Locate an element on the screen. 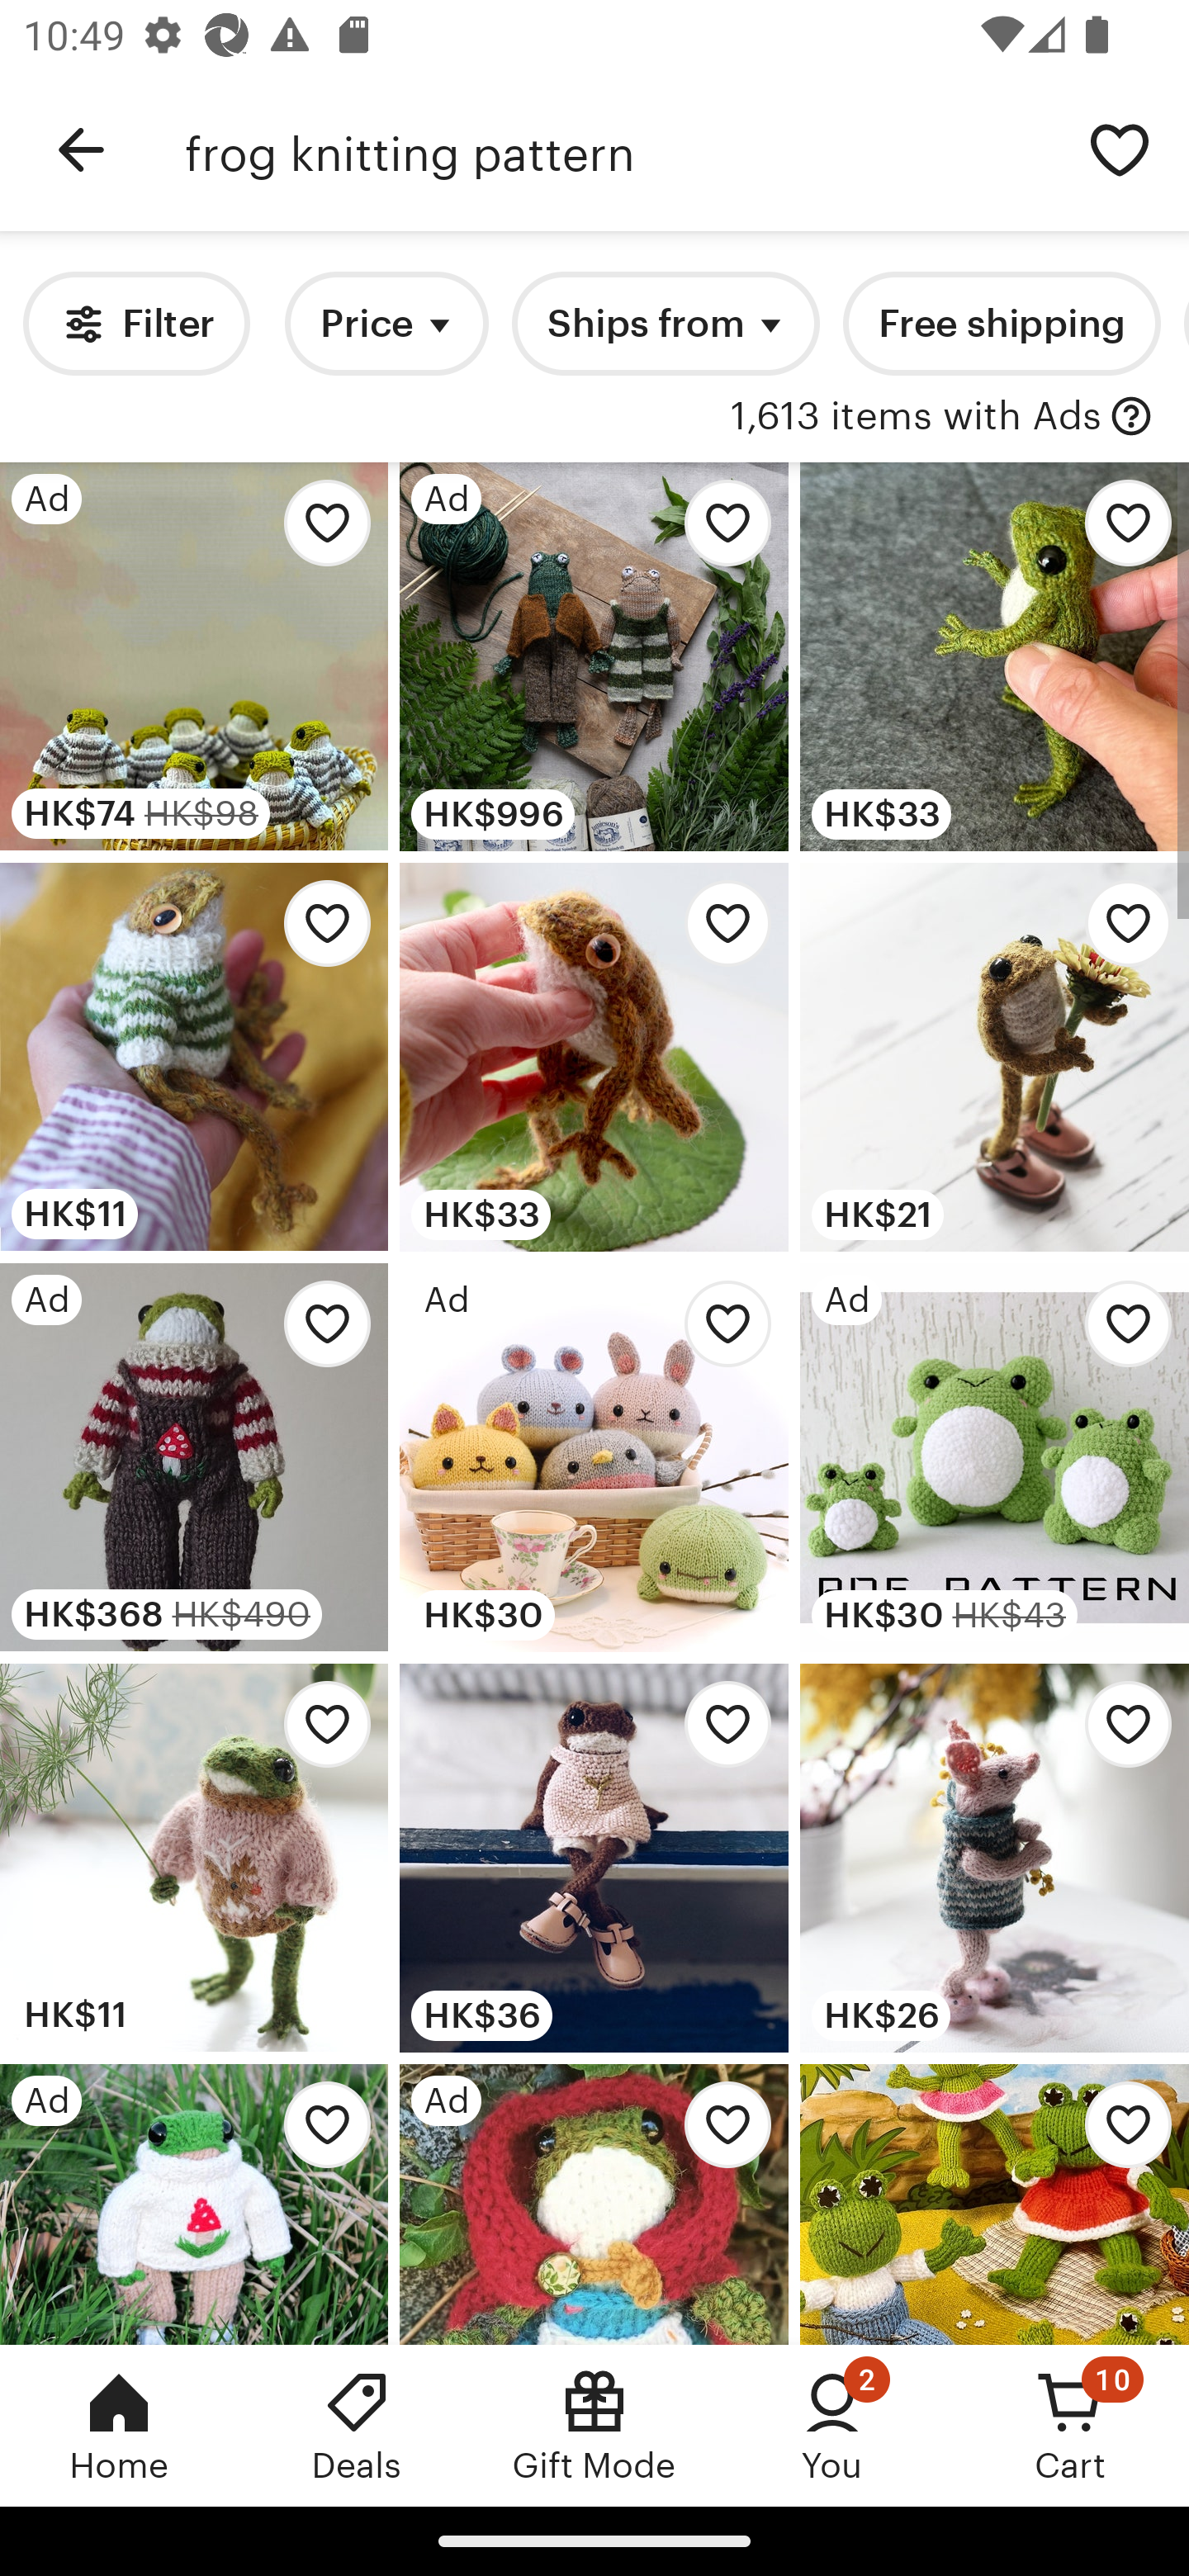 The height and width of the screenshot is (2576, 1189). Add FROG Crochet Pattern to favorites is located at coordinates (718, 1734).